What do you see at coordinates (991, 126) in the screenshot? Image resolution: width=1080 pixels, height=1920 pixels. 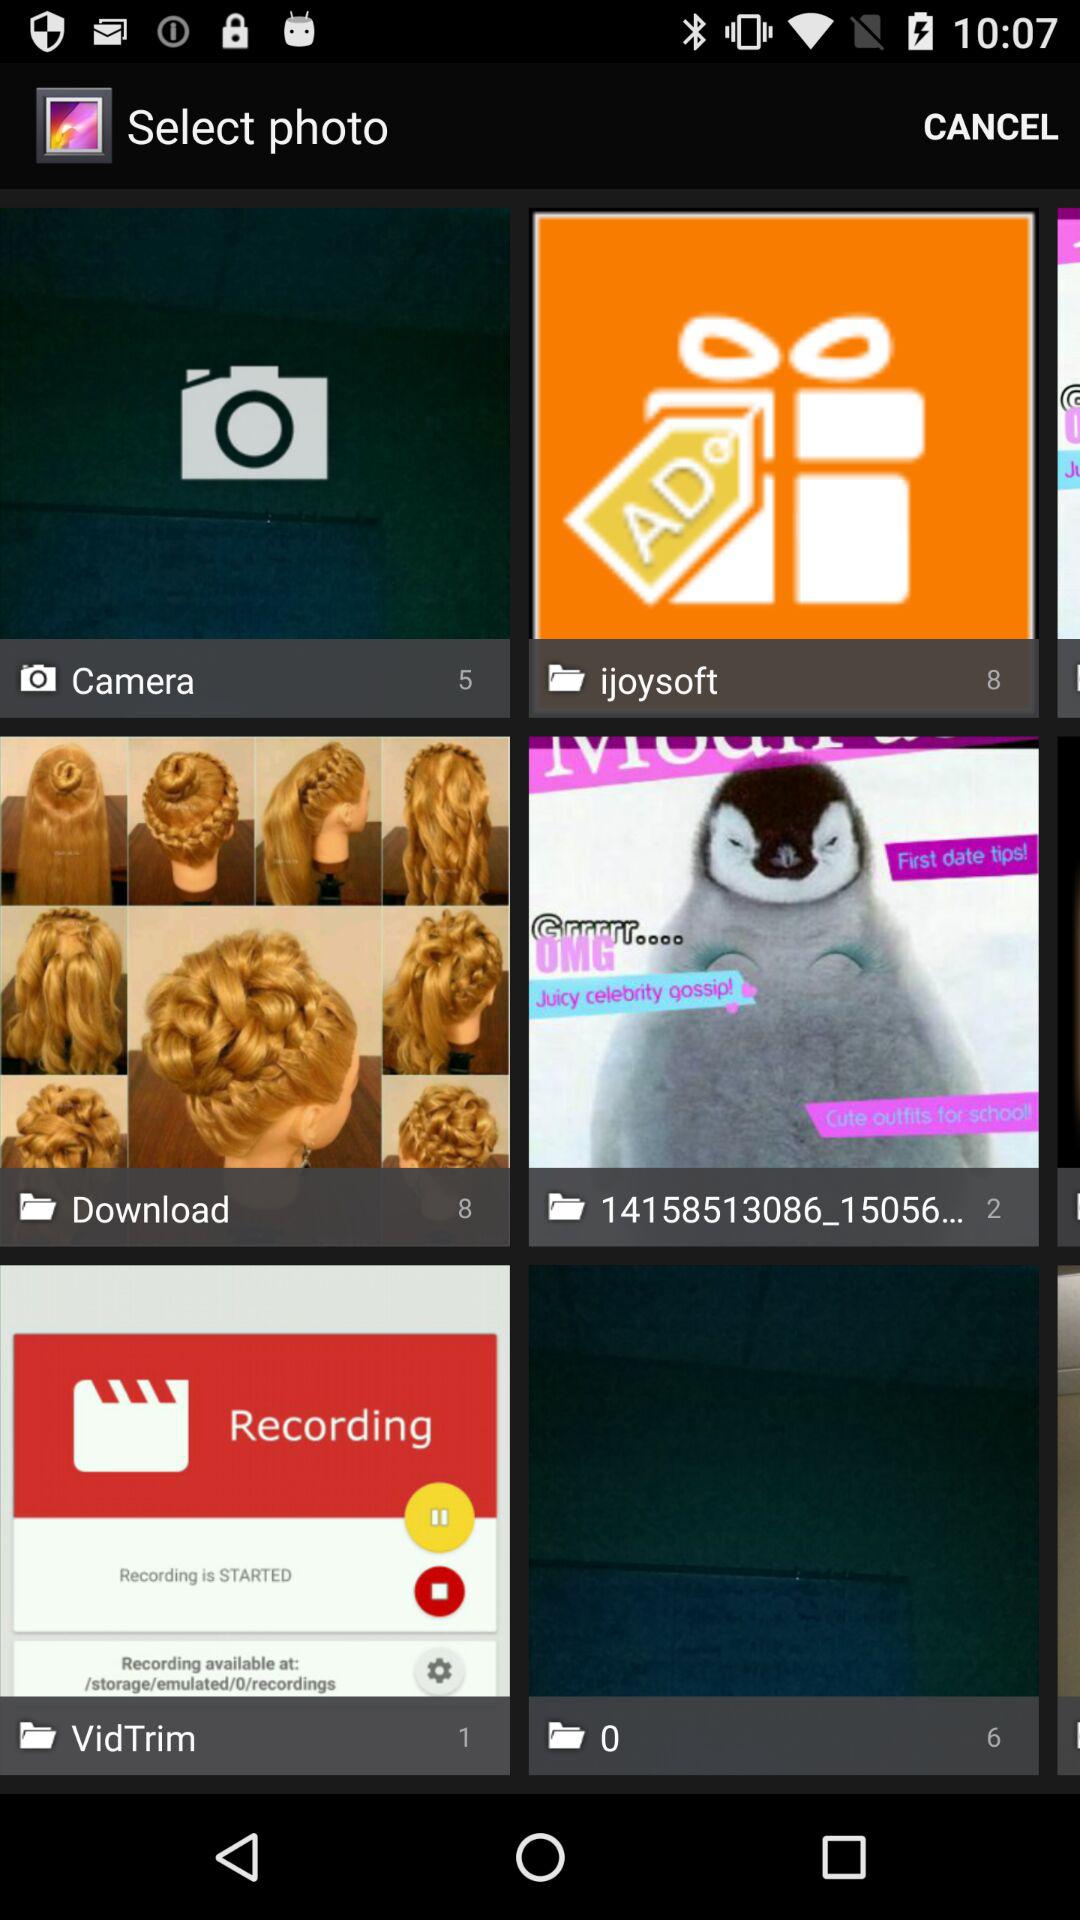 I see `turn off cancel item` at bounding box center [991, 126].